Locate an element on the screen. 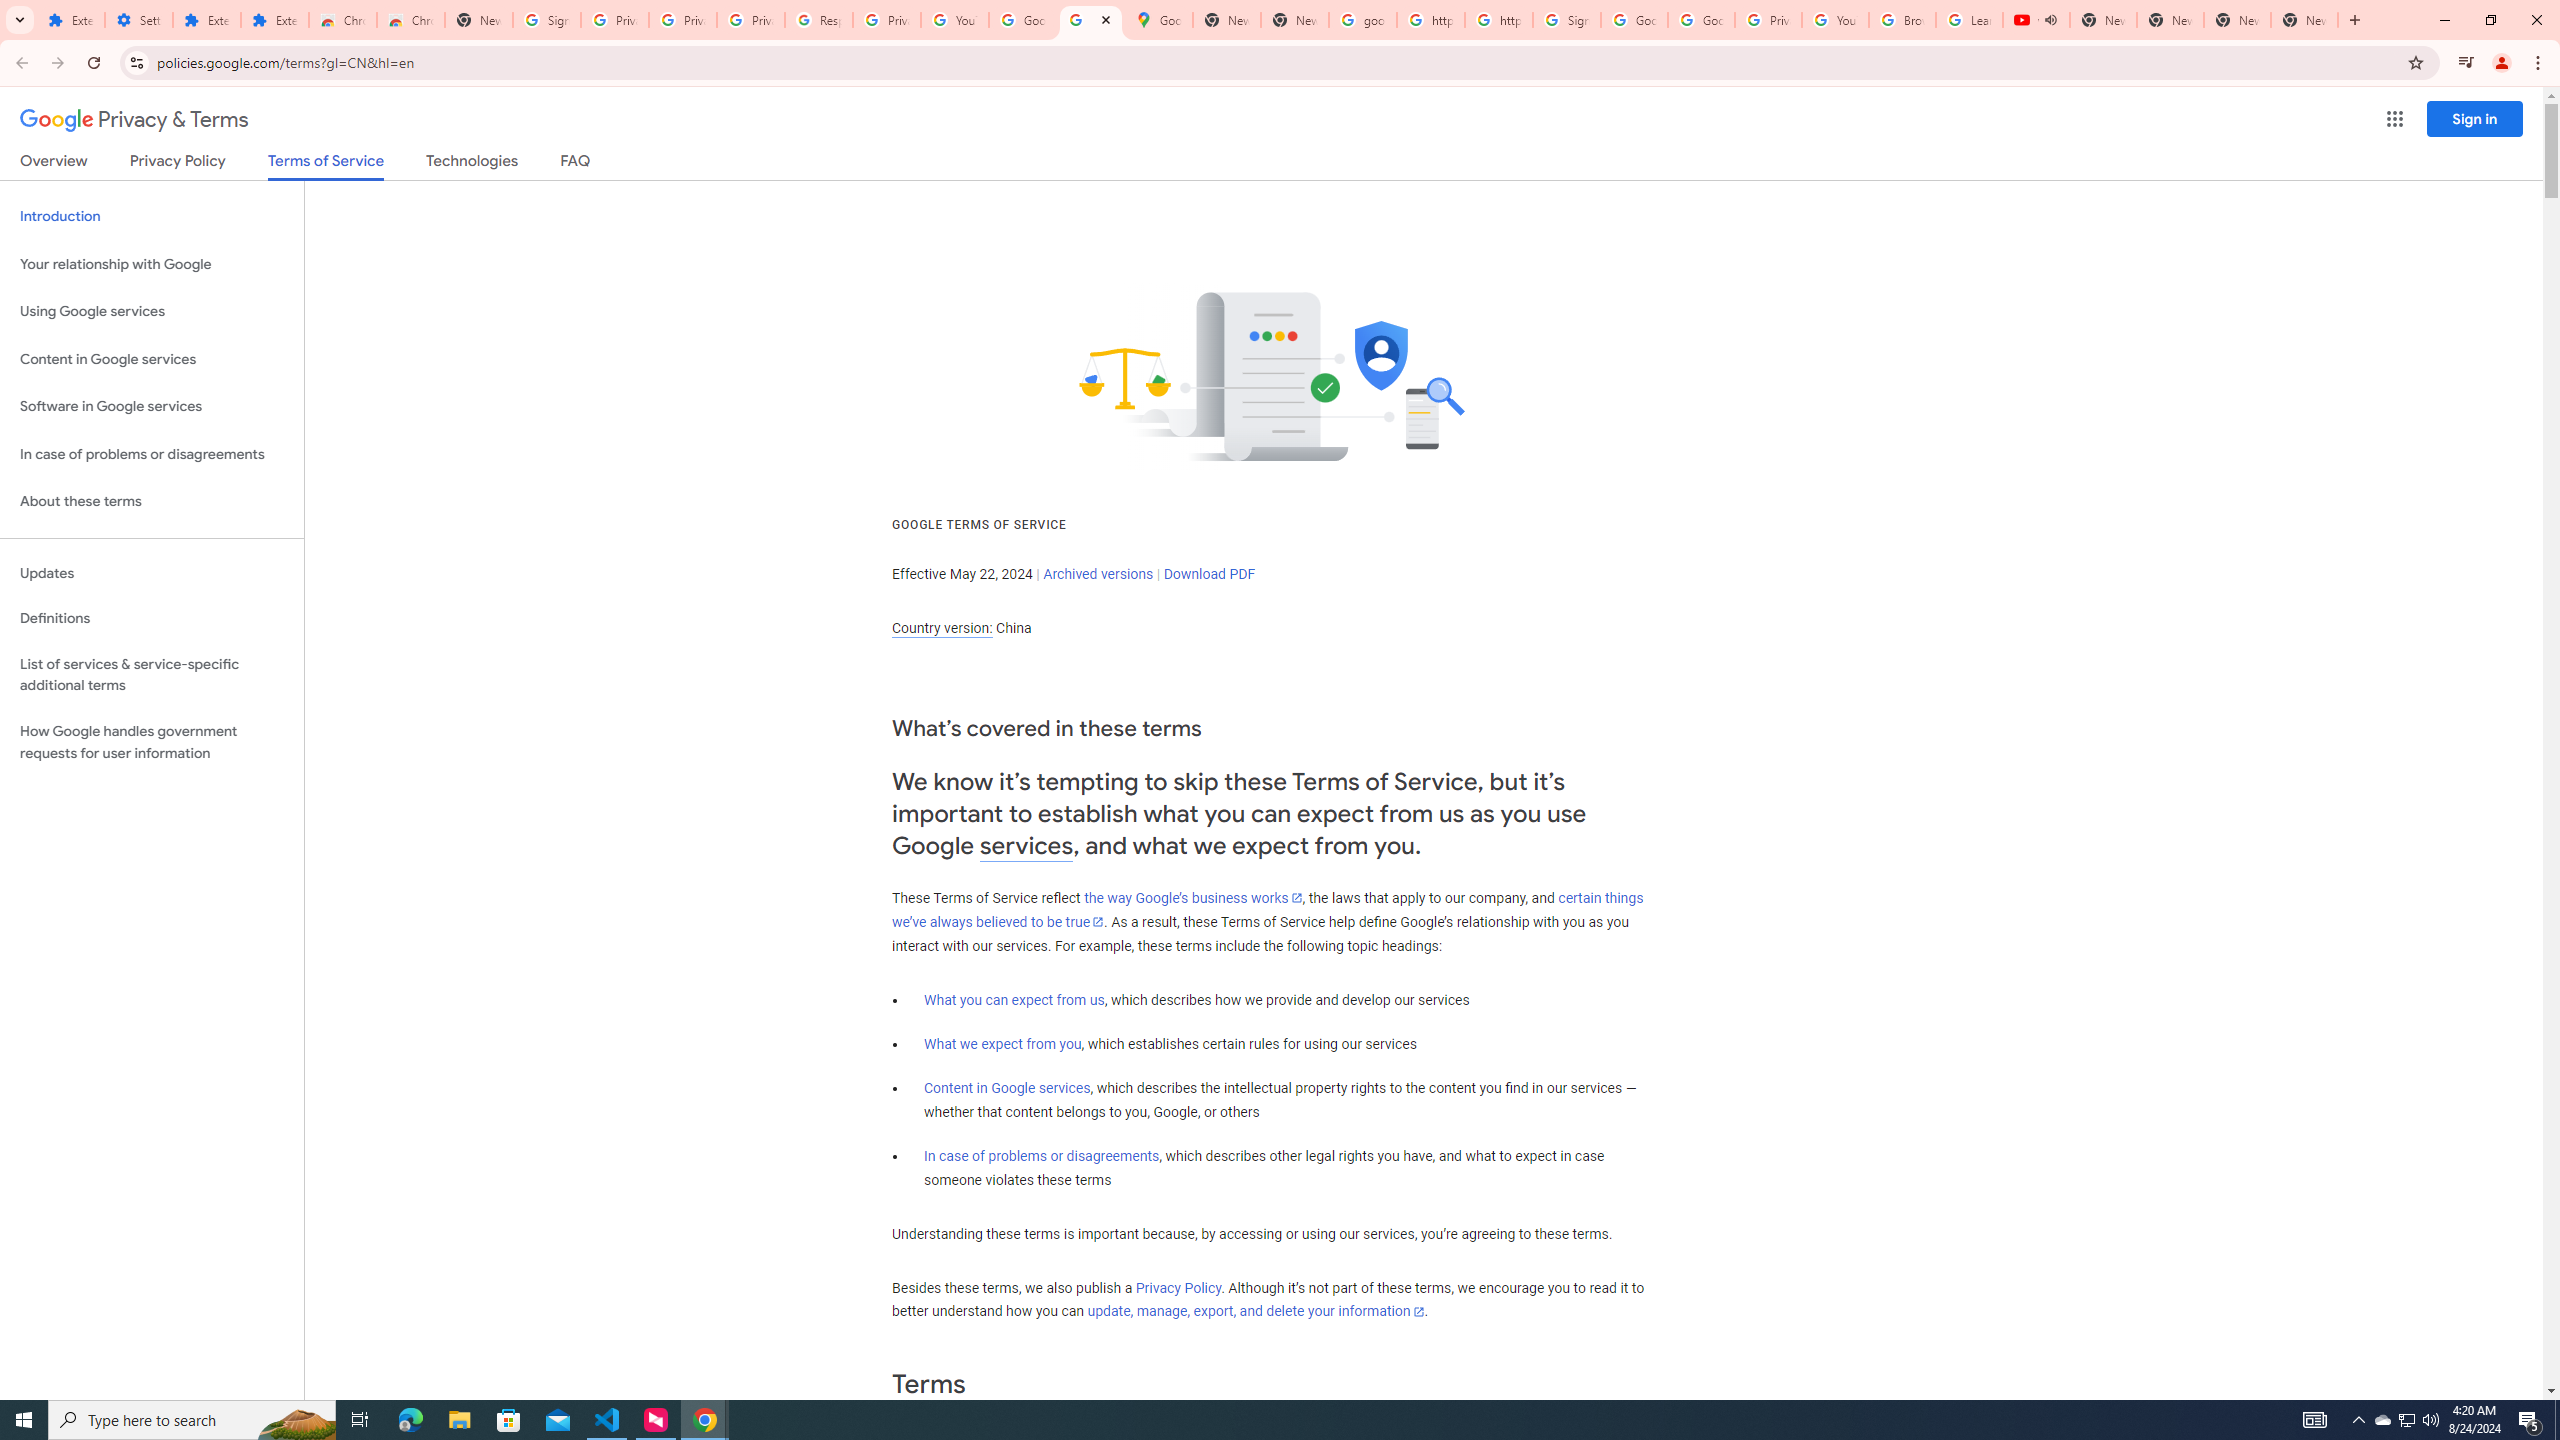 Image resolution: width=2560 pixels, height=1440 pixels. Chrome Web Store - Themes is located at coordinates (410, 20).